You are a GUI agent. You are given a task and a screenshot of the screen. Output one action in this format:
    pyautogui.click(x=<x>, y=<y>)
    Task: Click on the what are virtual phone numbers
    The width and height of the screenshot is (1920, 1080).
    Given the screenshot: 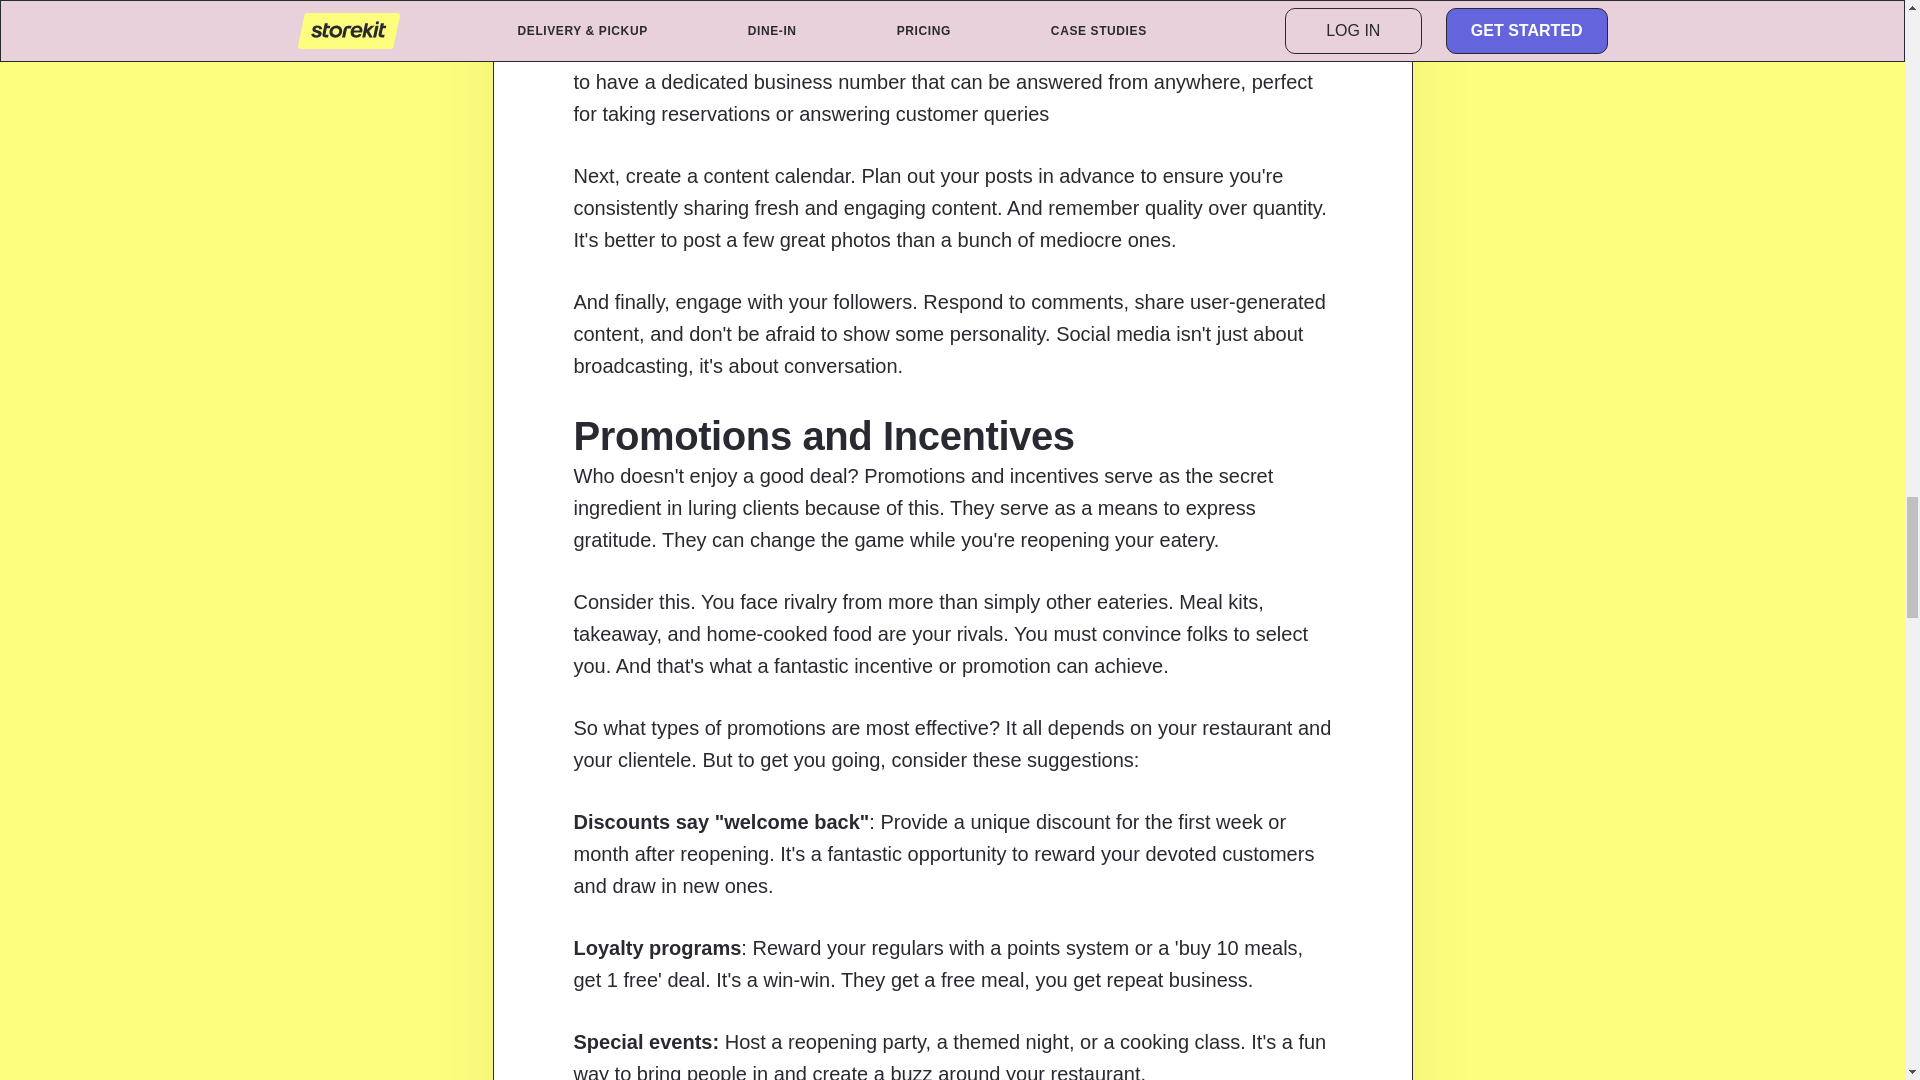 What is the action you would take?
    pyautogui.click(x=936, y=33)
    